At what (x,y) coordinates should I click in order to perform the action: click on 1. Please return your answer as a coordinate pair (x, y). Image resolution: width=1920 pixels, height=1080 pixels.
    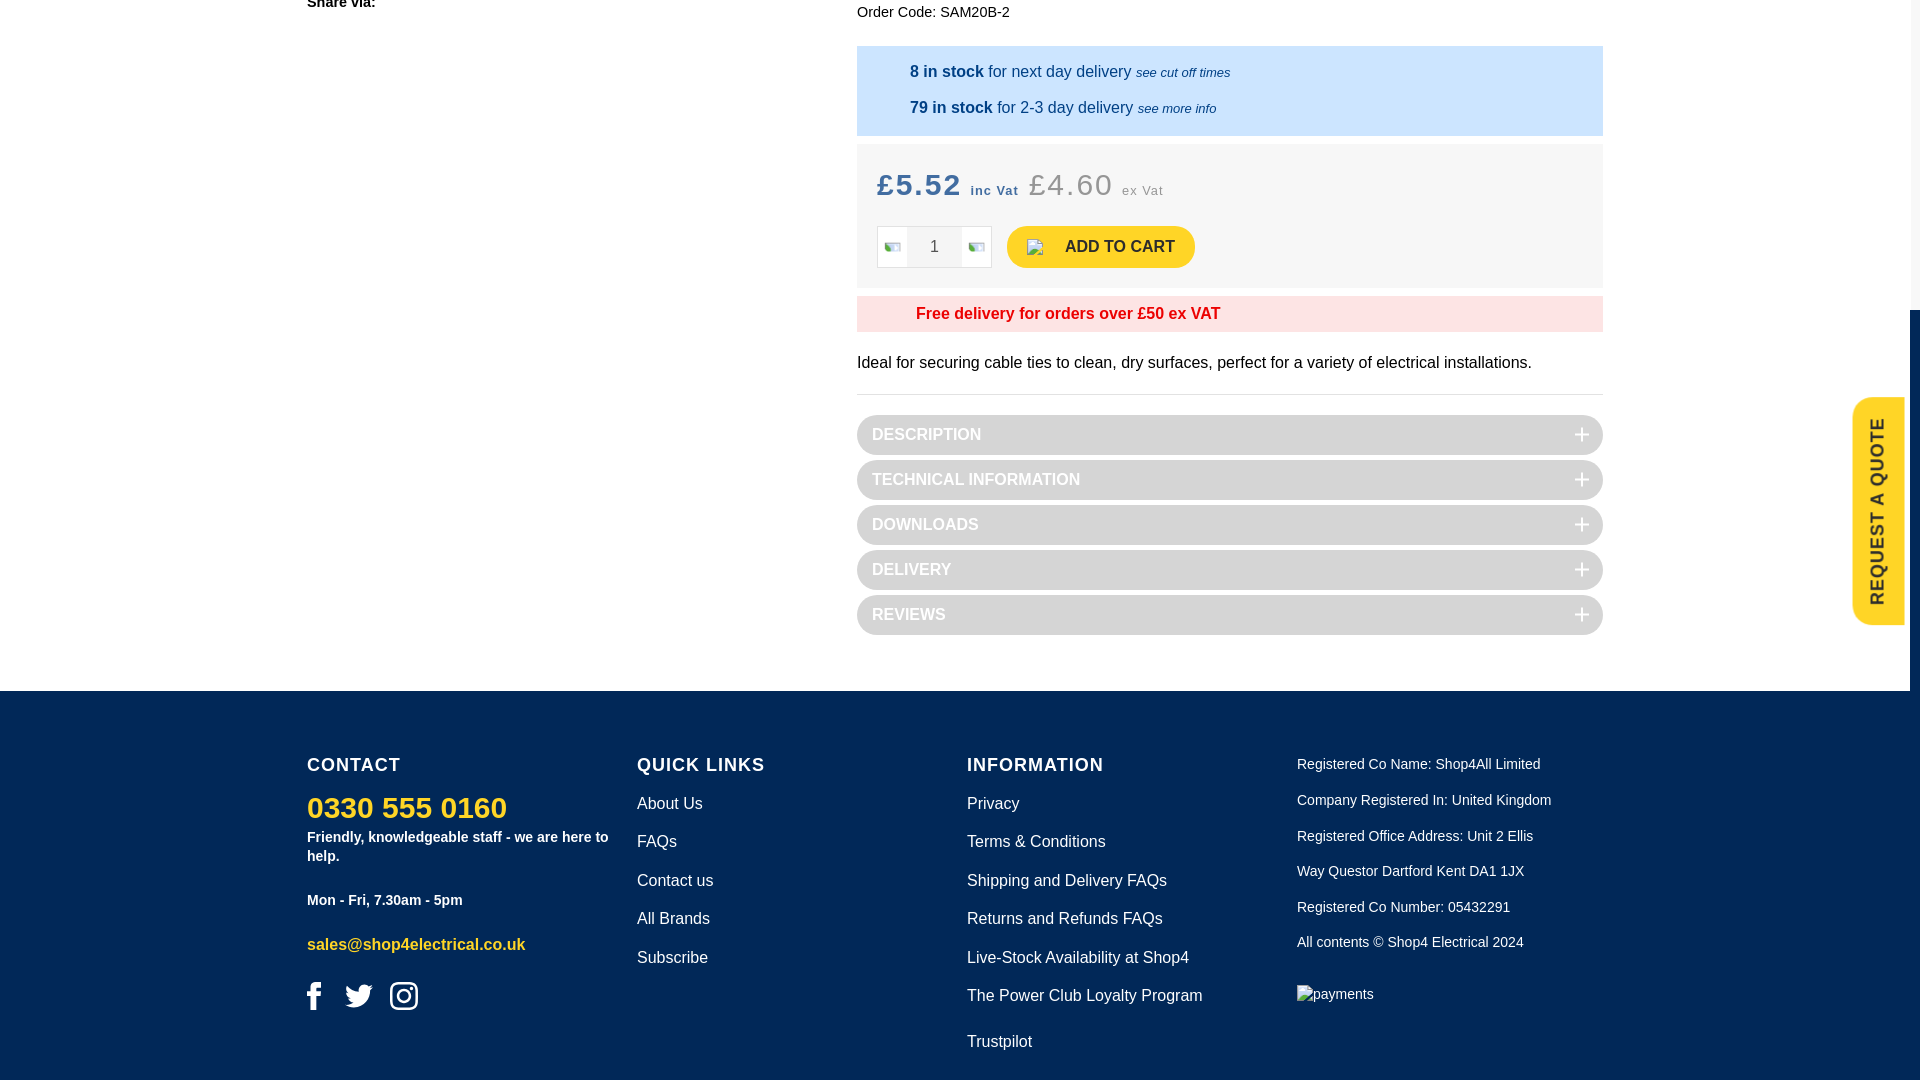
    Looking at the image, I should click on (934, 246).